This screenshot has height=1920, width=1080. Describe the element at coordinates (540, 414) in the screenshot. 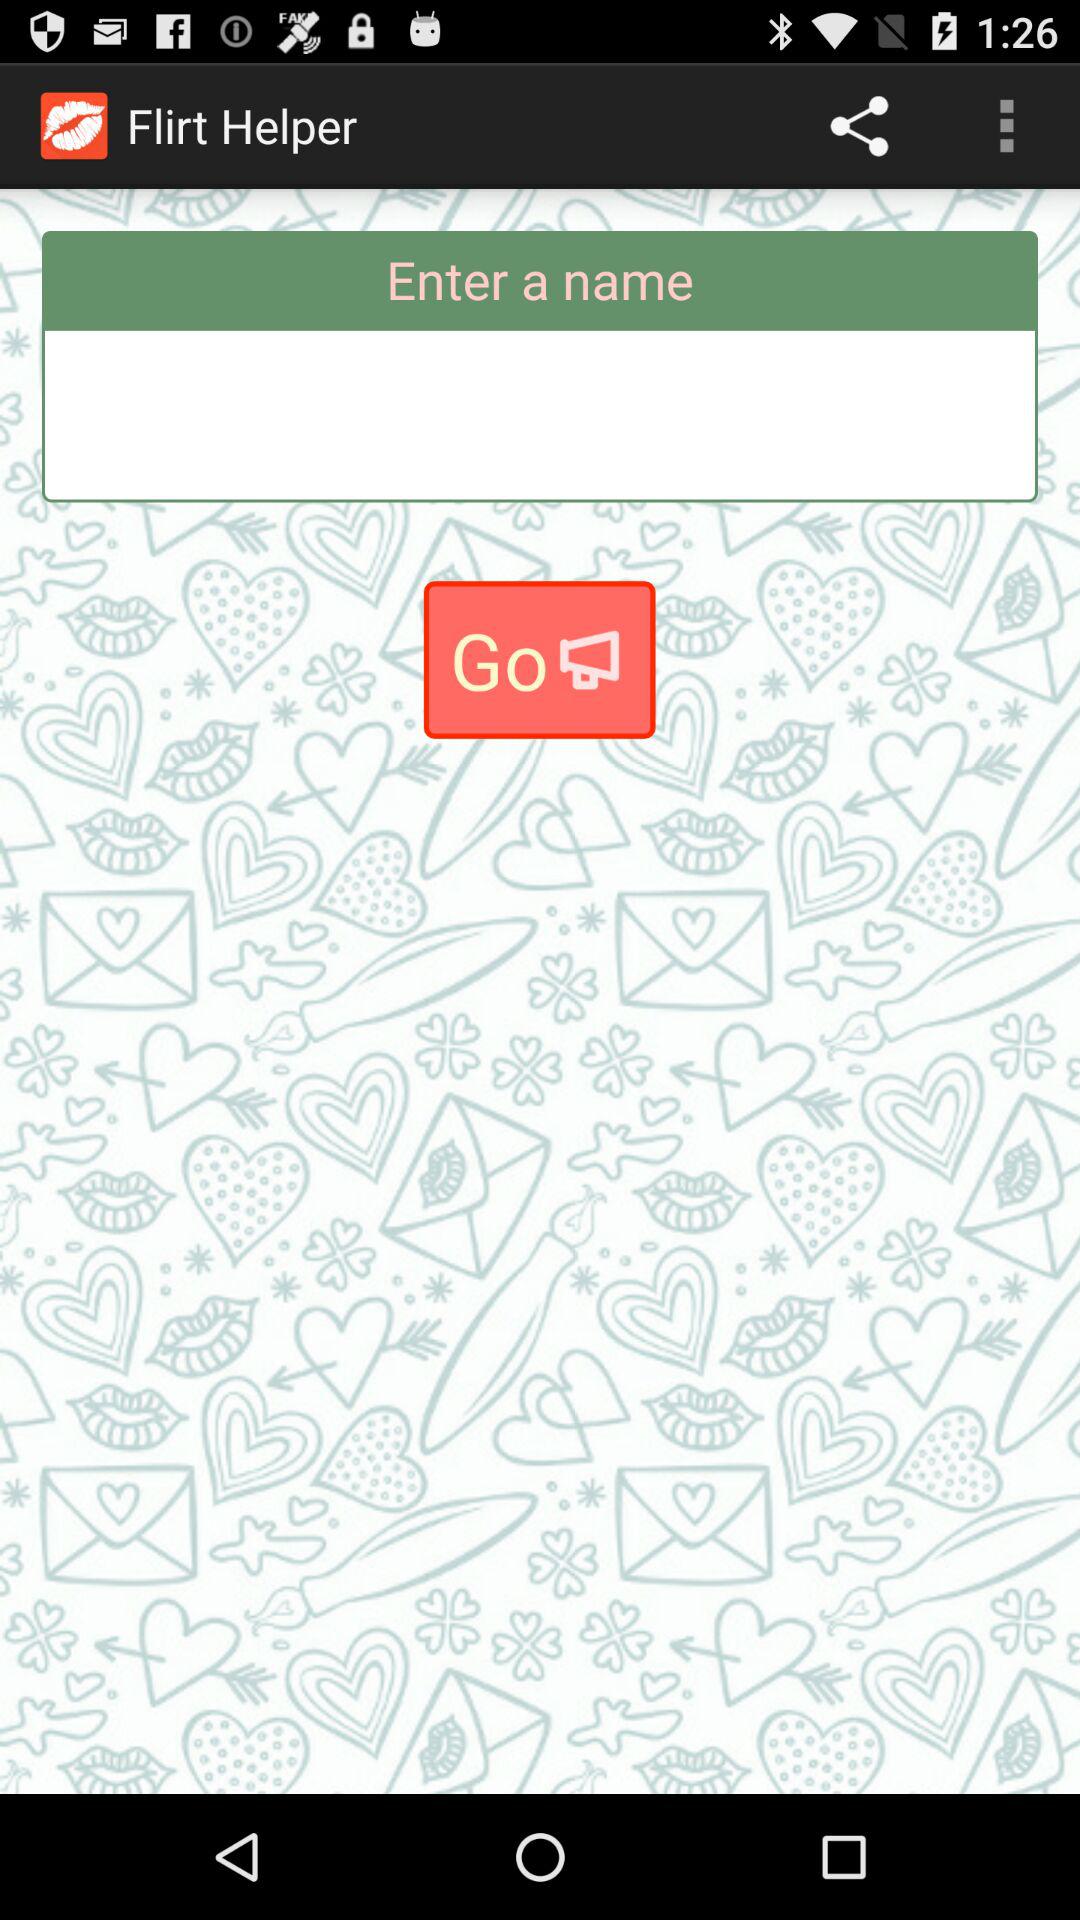

I see `enter information` at that location.